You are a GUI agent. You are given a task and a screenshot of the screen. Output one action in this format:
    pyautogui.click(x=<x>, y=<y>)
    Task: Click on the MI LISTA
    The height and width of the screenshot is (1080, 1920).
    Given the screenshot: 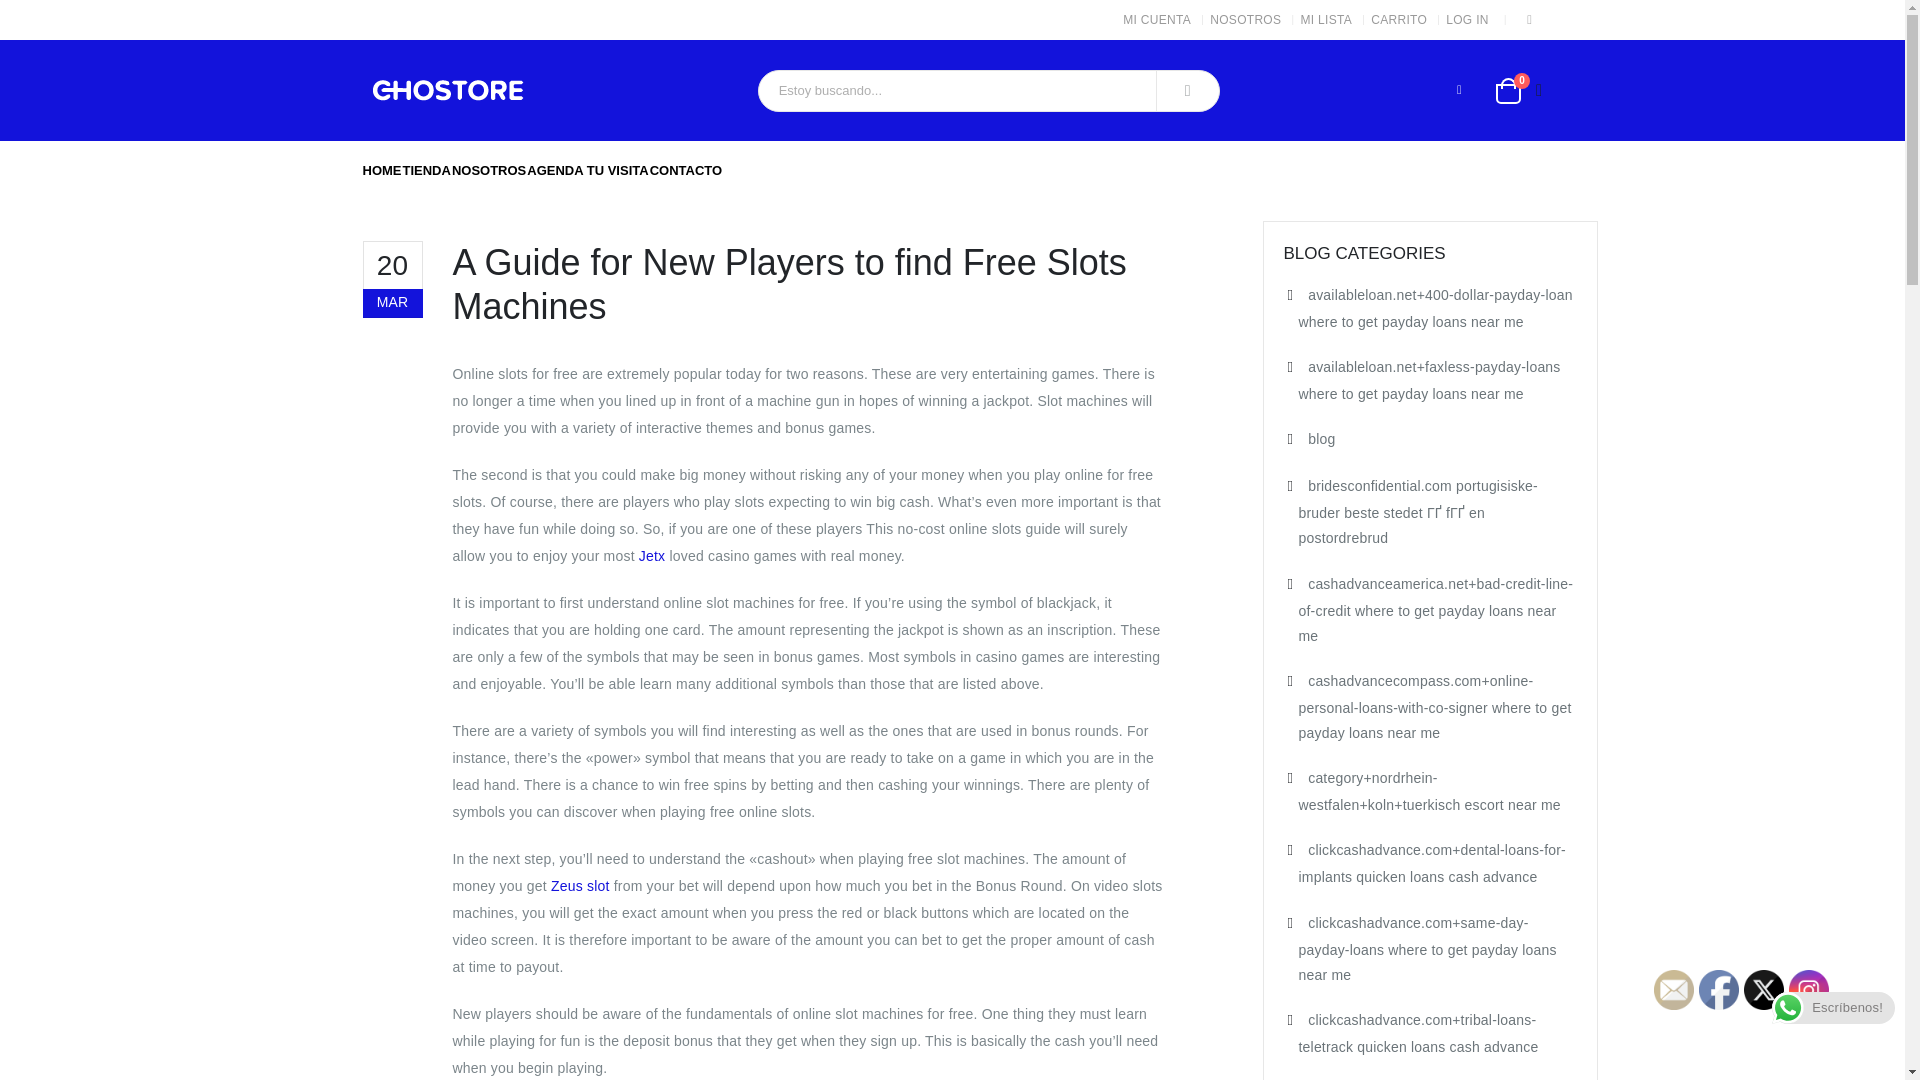 What is the action you would take?
    pyautogui.click(x=1328, y=20)
    